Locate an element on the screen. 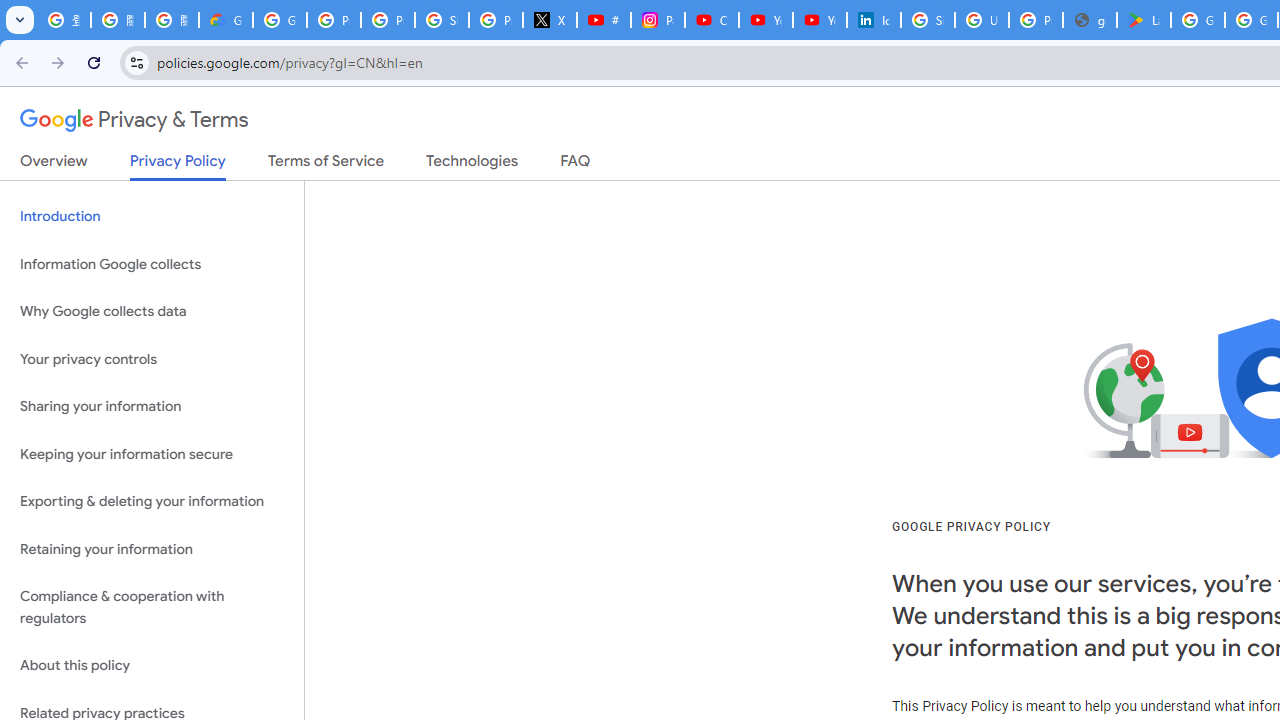 The image size is (1280, 720). Last Shelter: Survival - Apps on Google Play is located at coordinates (1144, 20).